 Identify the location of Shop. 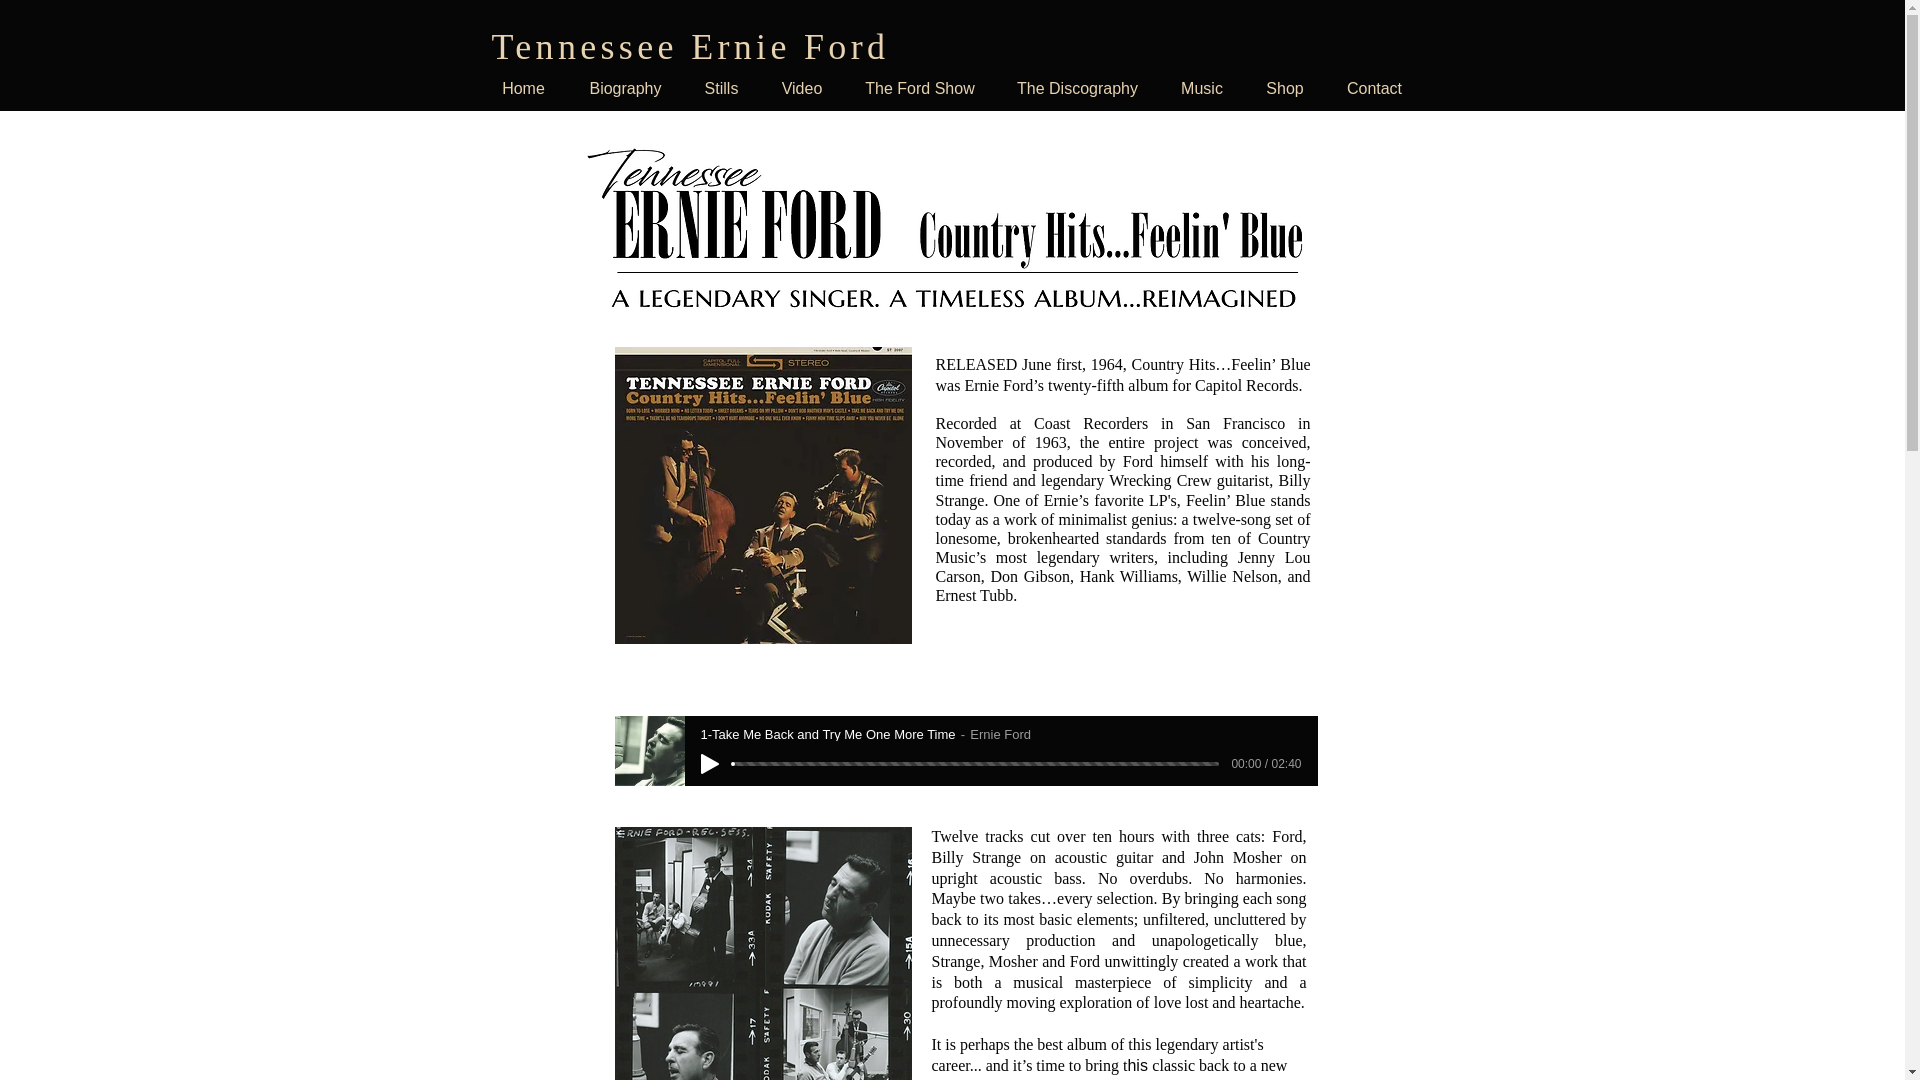
(1284, 88).